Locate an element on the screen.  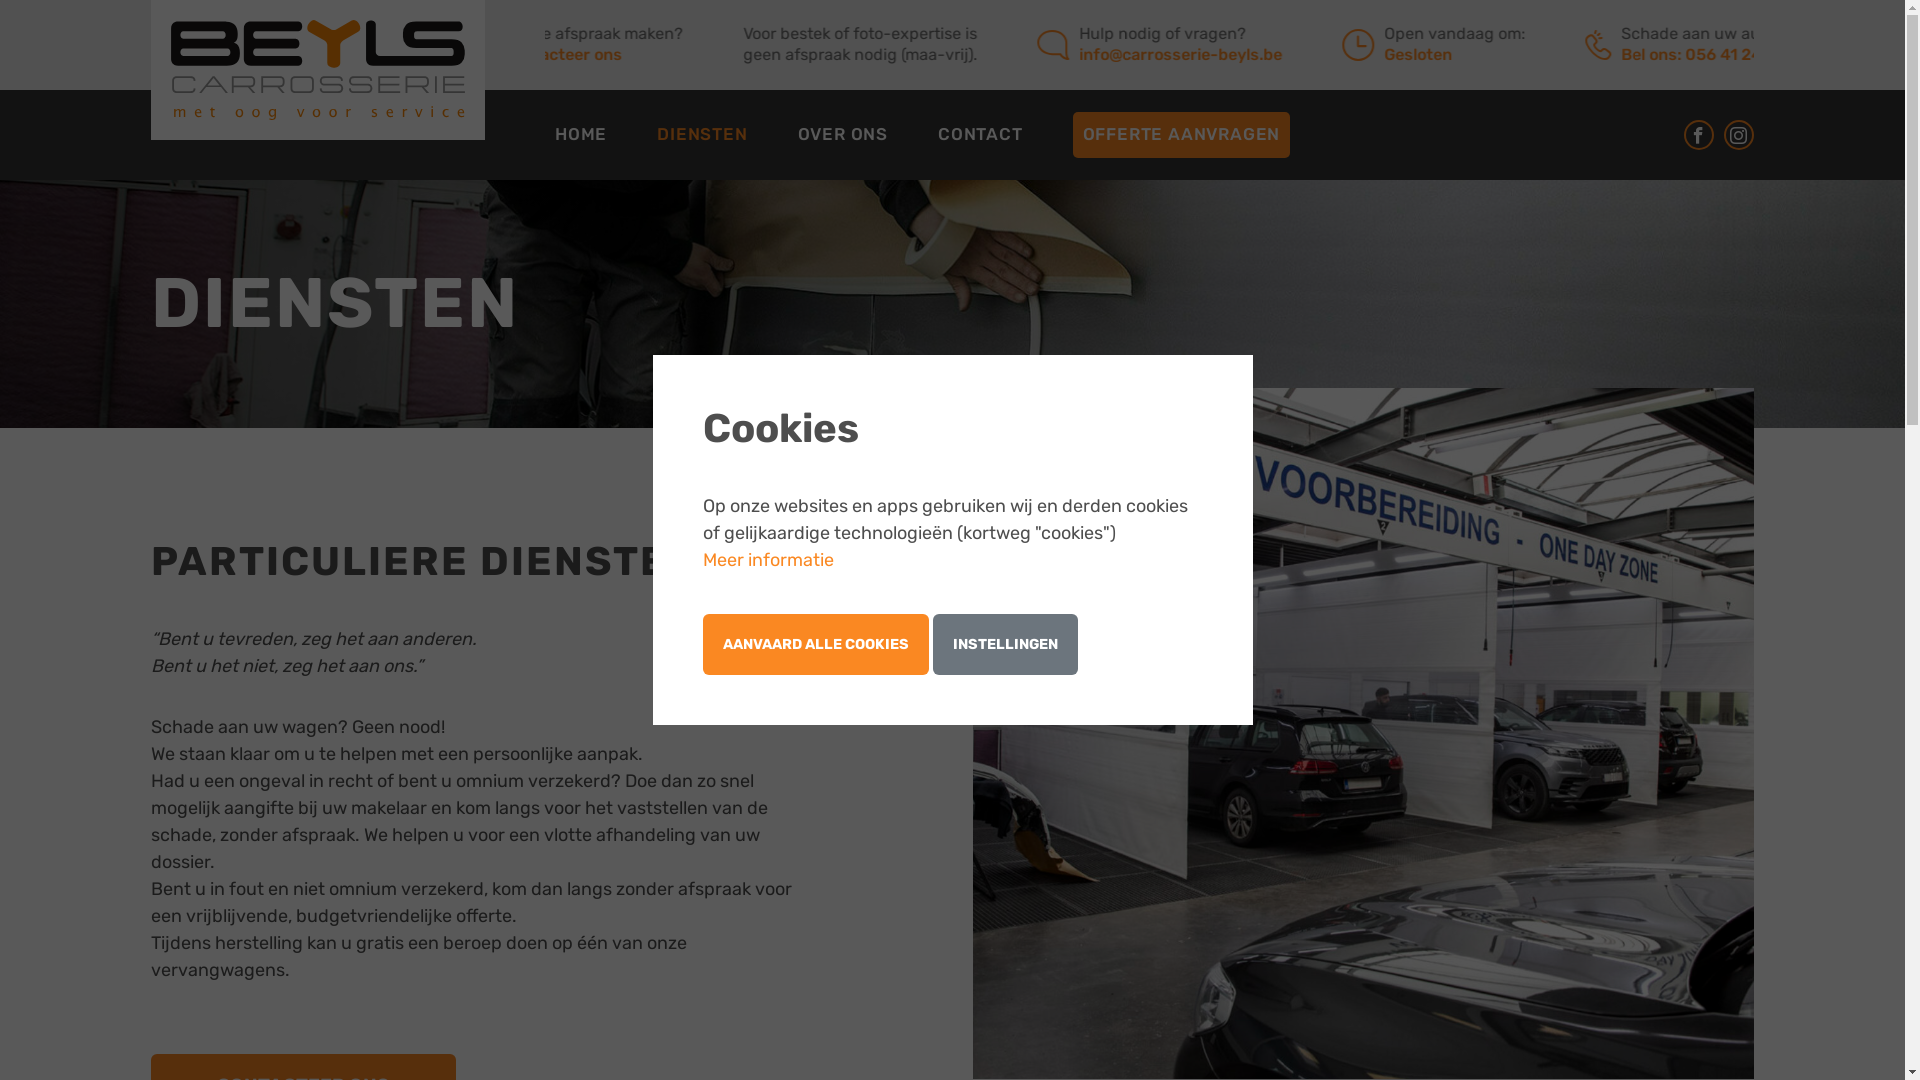
INSTELLINGEN is located at coordinates (1004, 645).